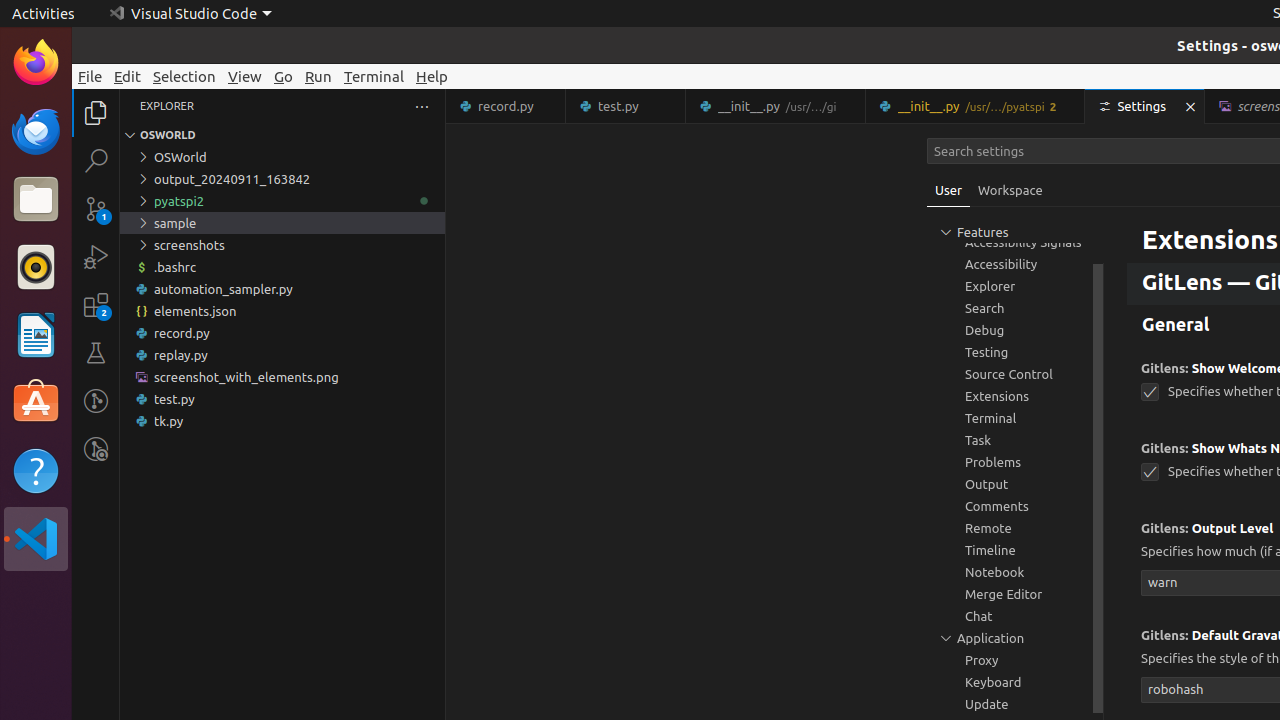  Describe the element at coordinates (1015, 220) in the screenshot. I see `Features, group` at that location.